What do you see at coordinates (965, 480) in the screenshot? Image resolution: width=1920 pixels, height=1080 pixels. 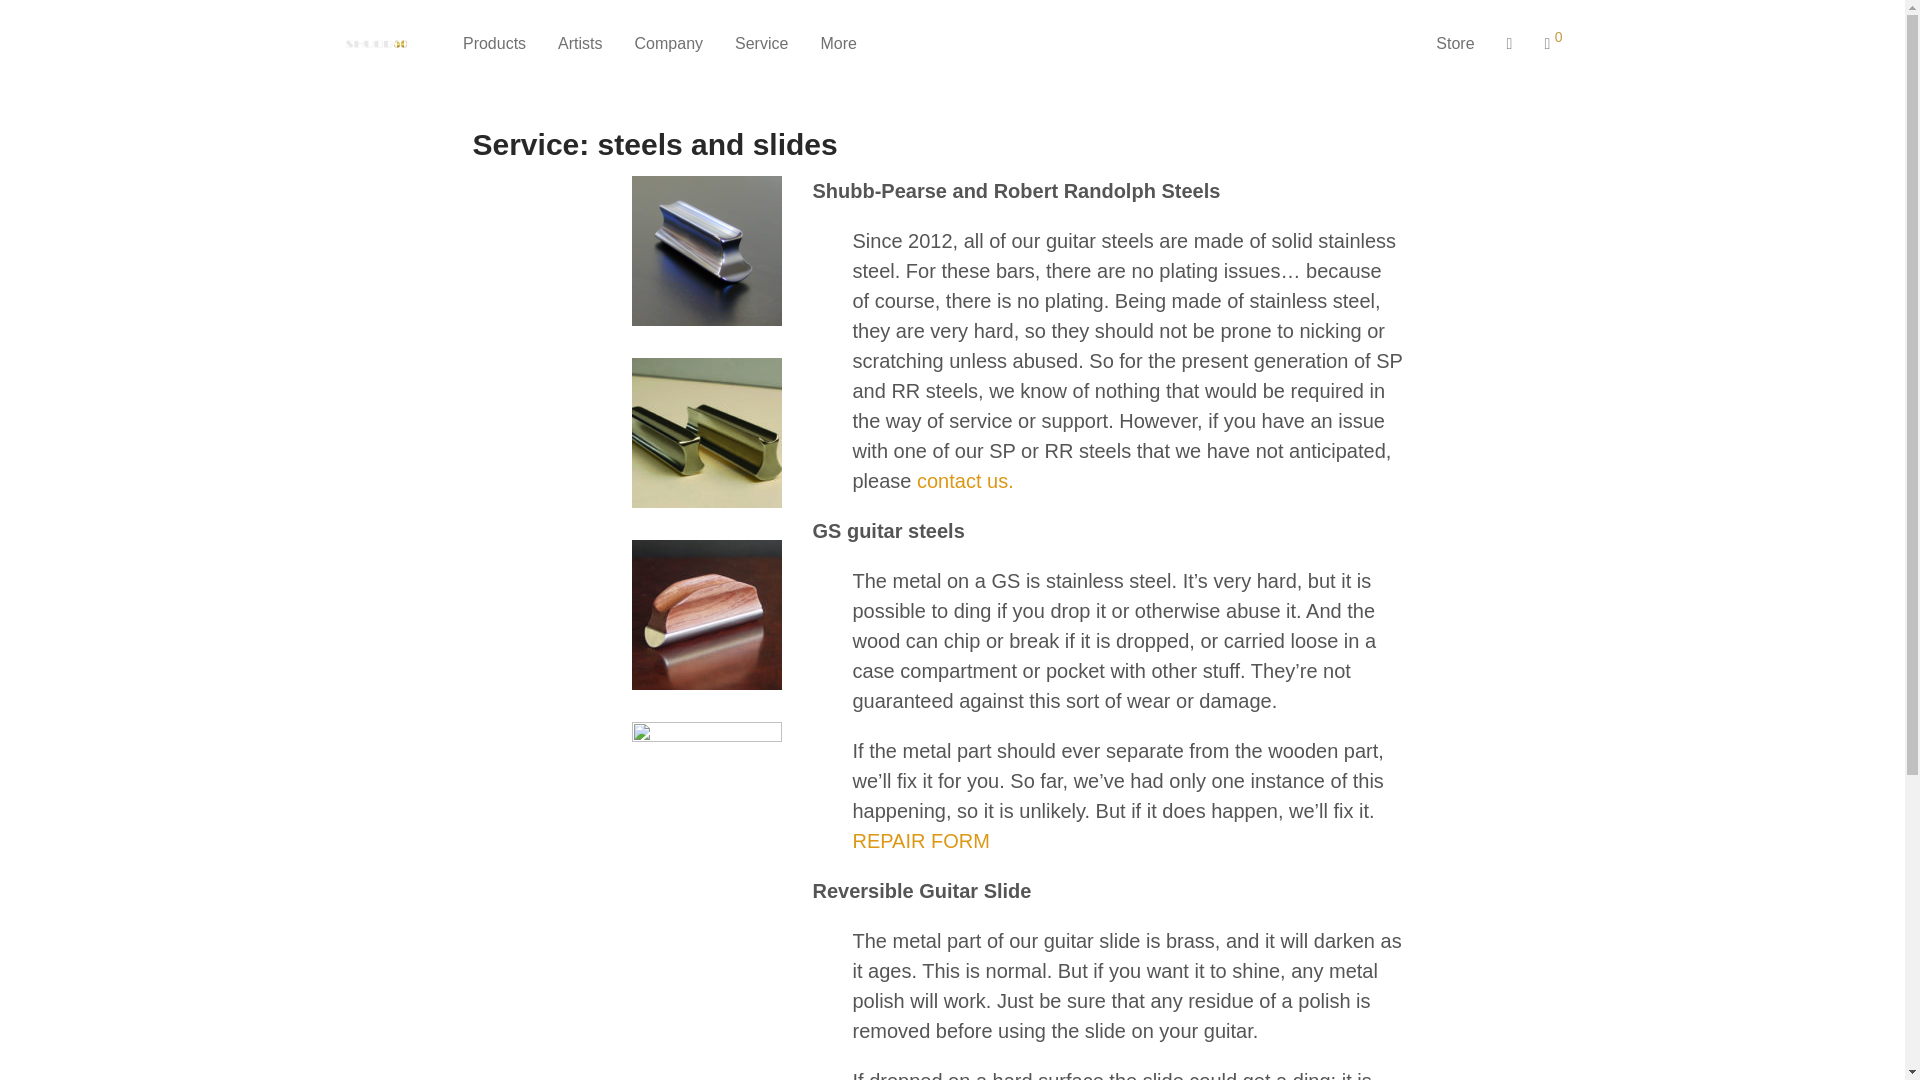 I see `contact us.` at bounding box center [965, 480].